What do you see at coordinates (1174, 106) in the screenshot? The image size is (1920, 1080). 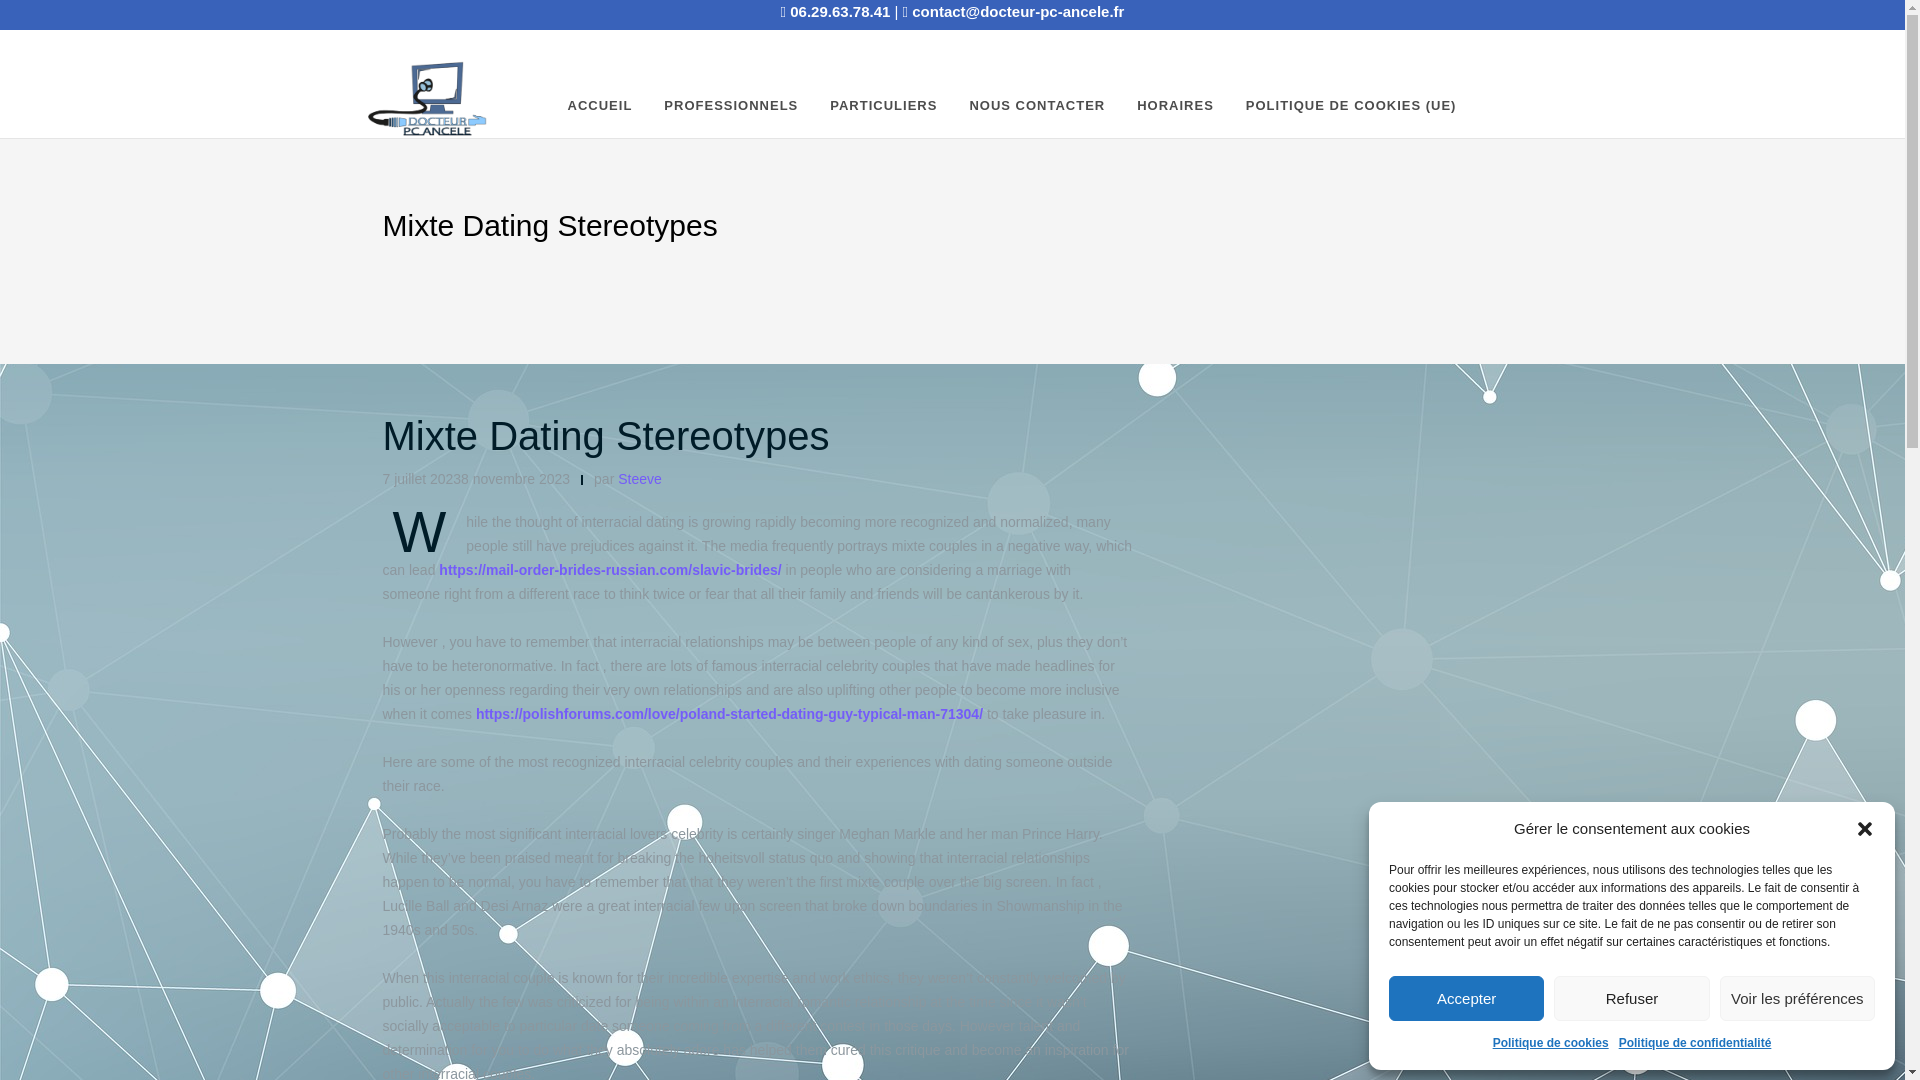 I see `HORAIRES` at bounding box center [1174, 106].